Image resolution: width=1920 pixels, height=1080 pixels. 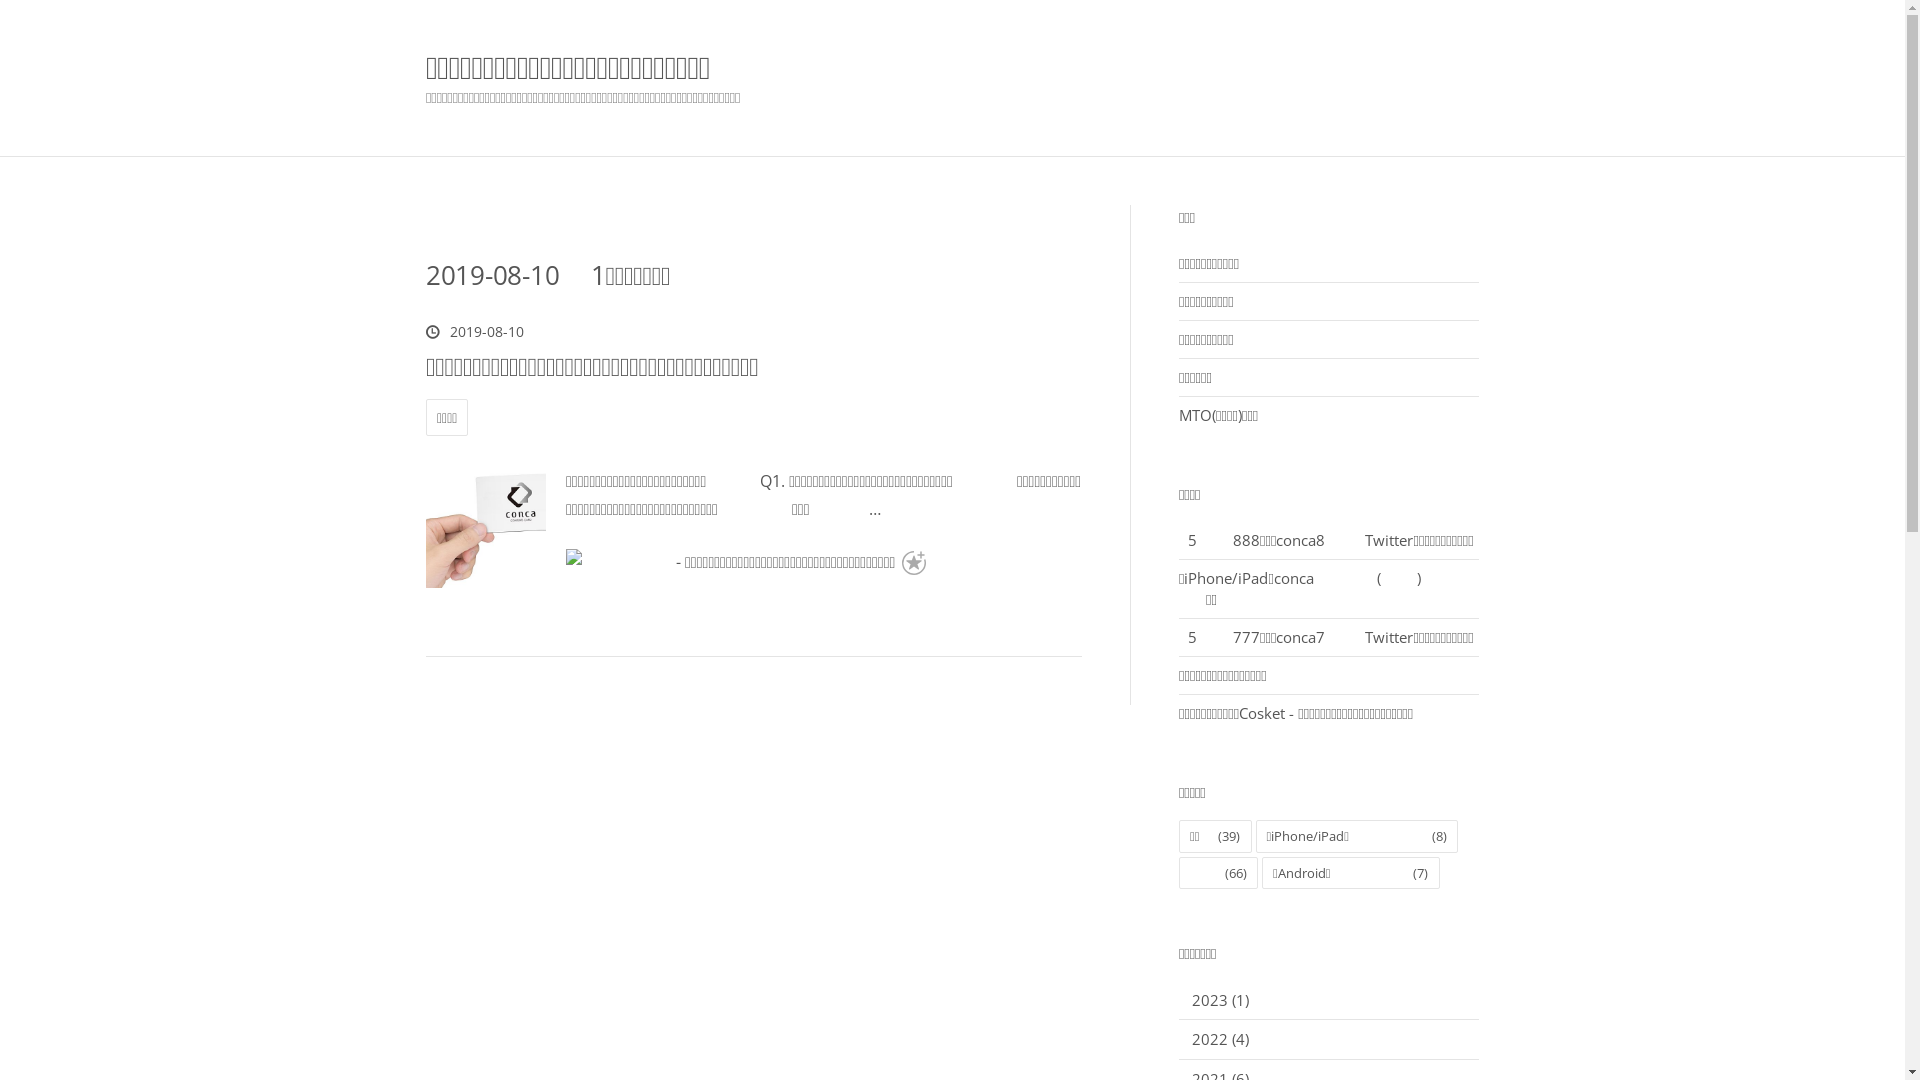 I want to click on 2022 (4), so click(x=1220, y=1039).